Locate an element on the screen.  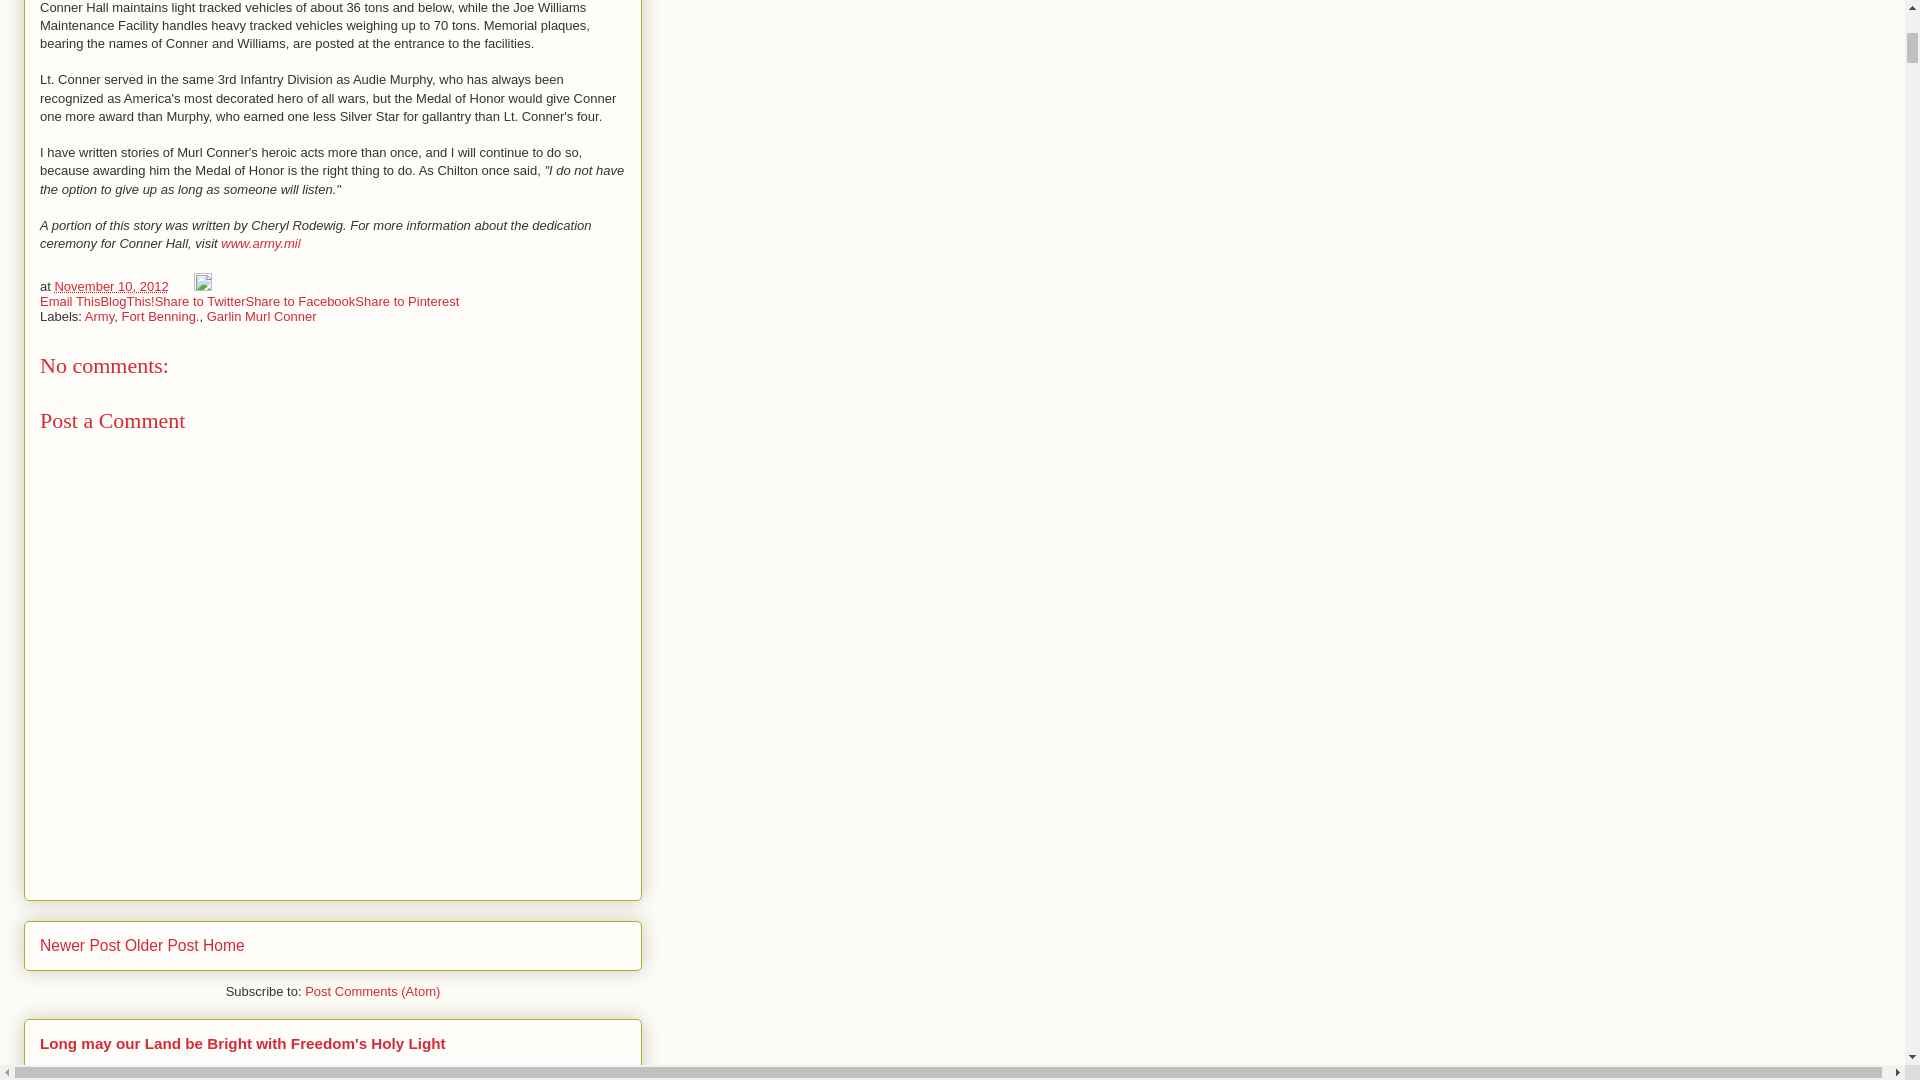
Army is located at coordinates (98, 316).